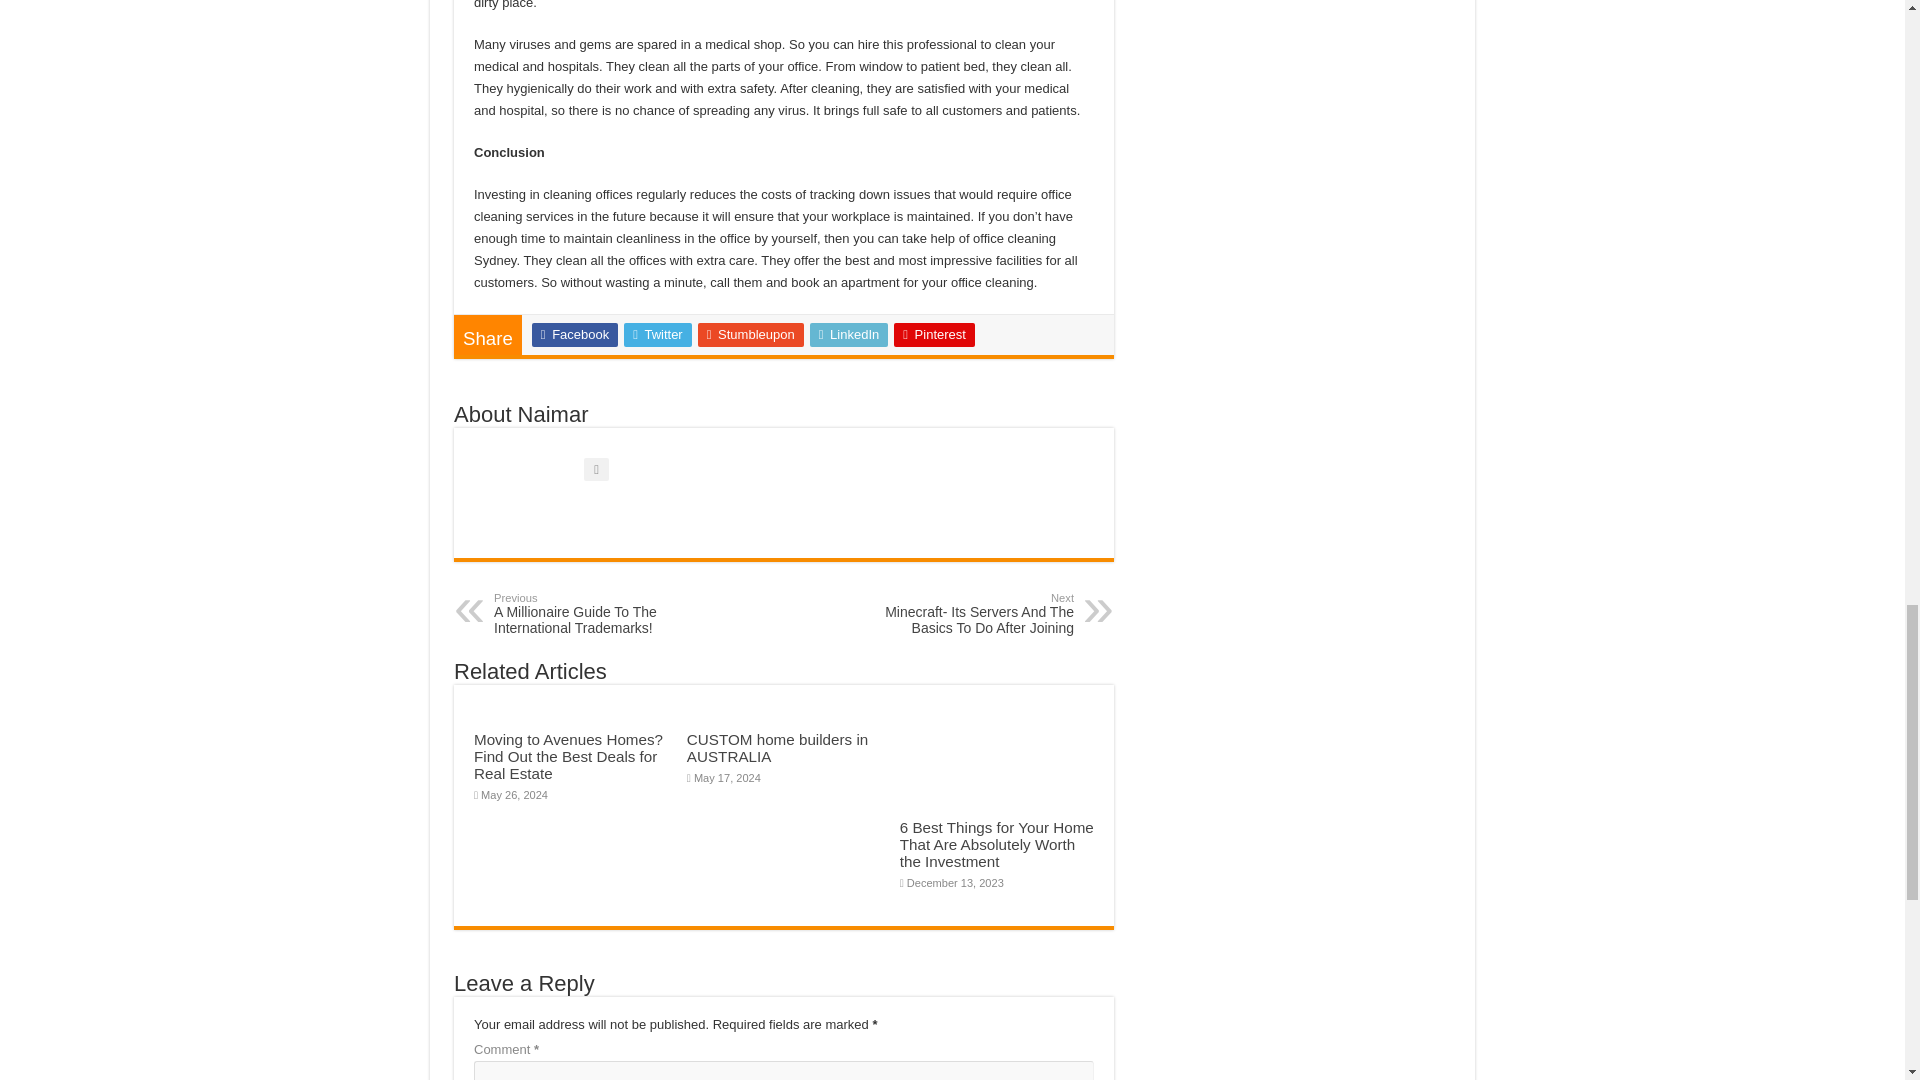 This screenshot has width=1920, height=1080. I want to click on Stumbleupon, so click(751, 334).